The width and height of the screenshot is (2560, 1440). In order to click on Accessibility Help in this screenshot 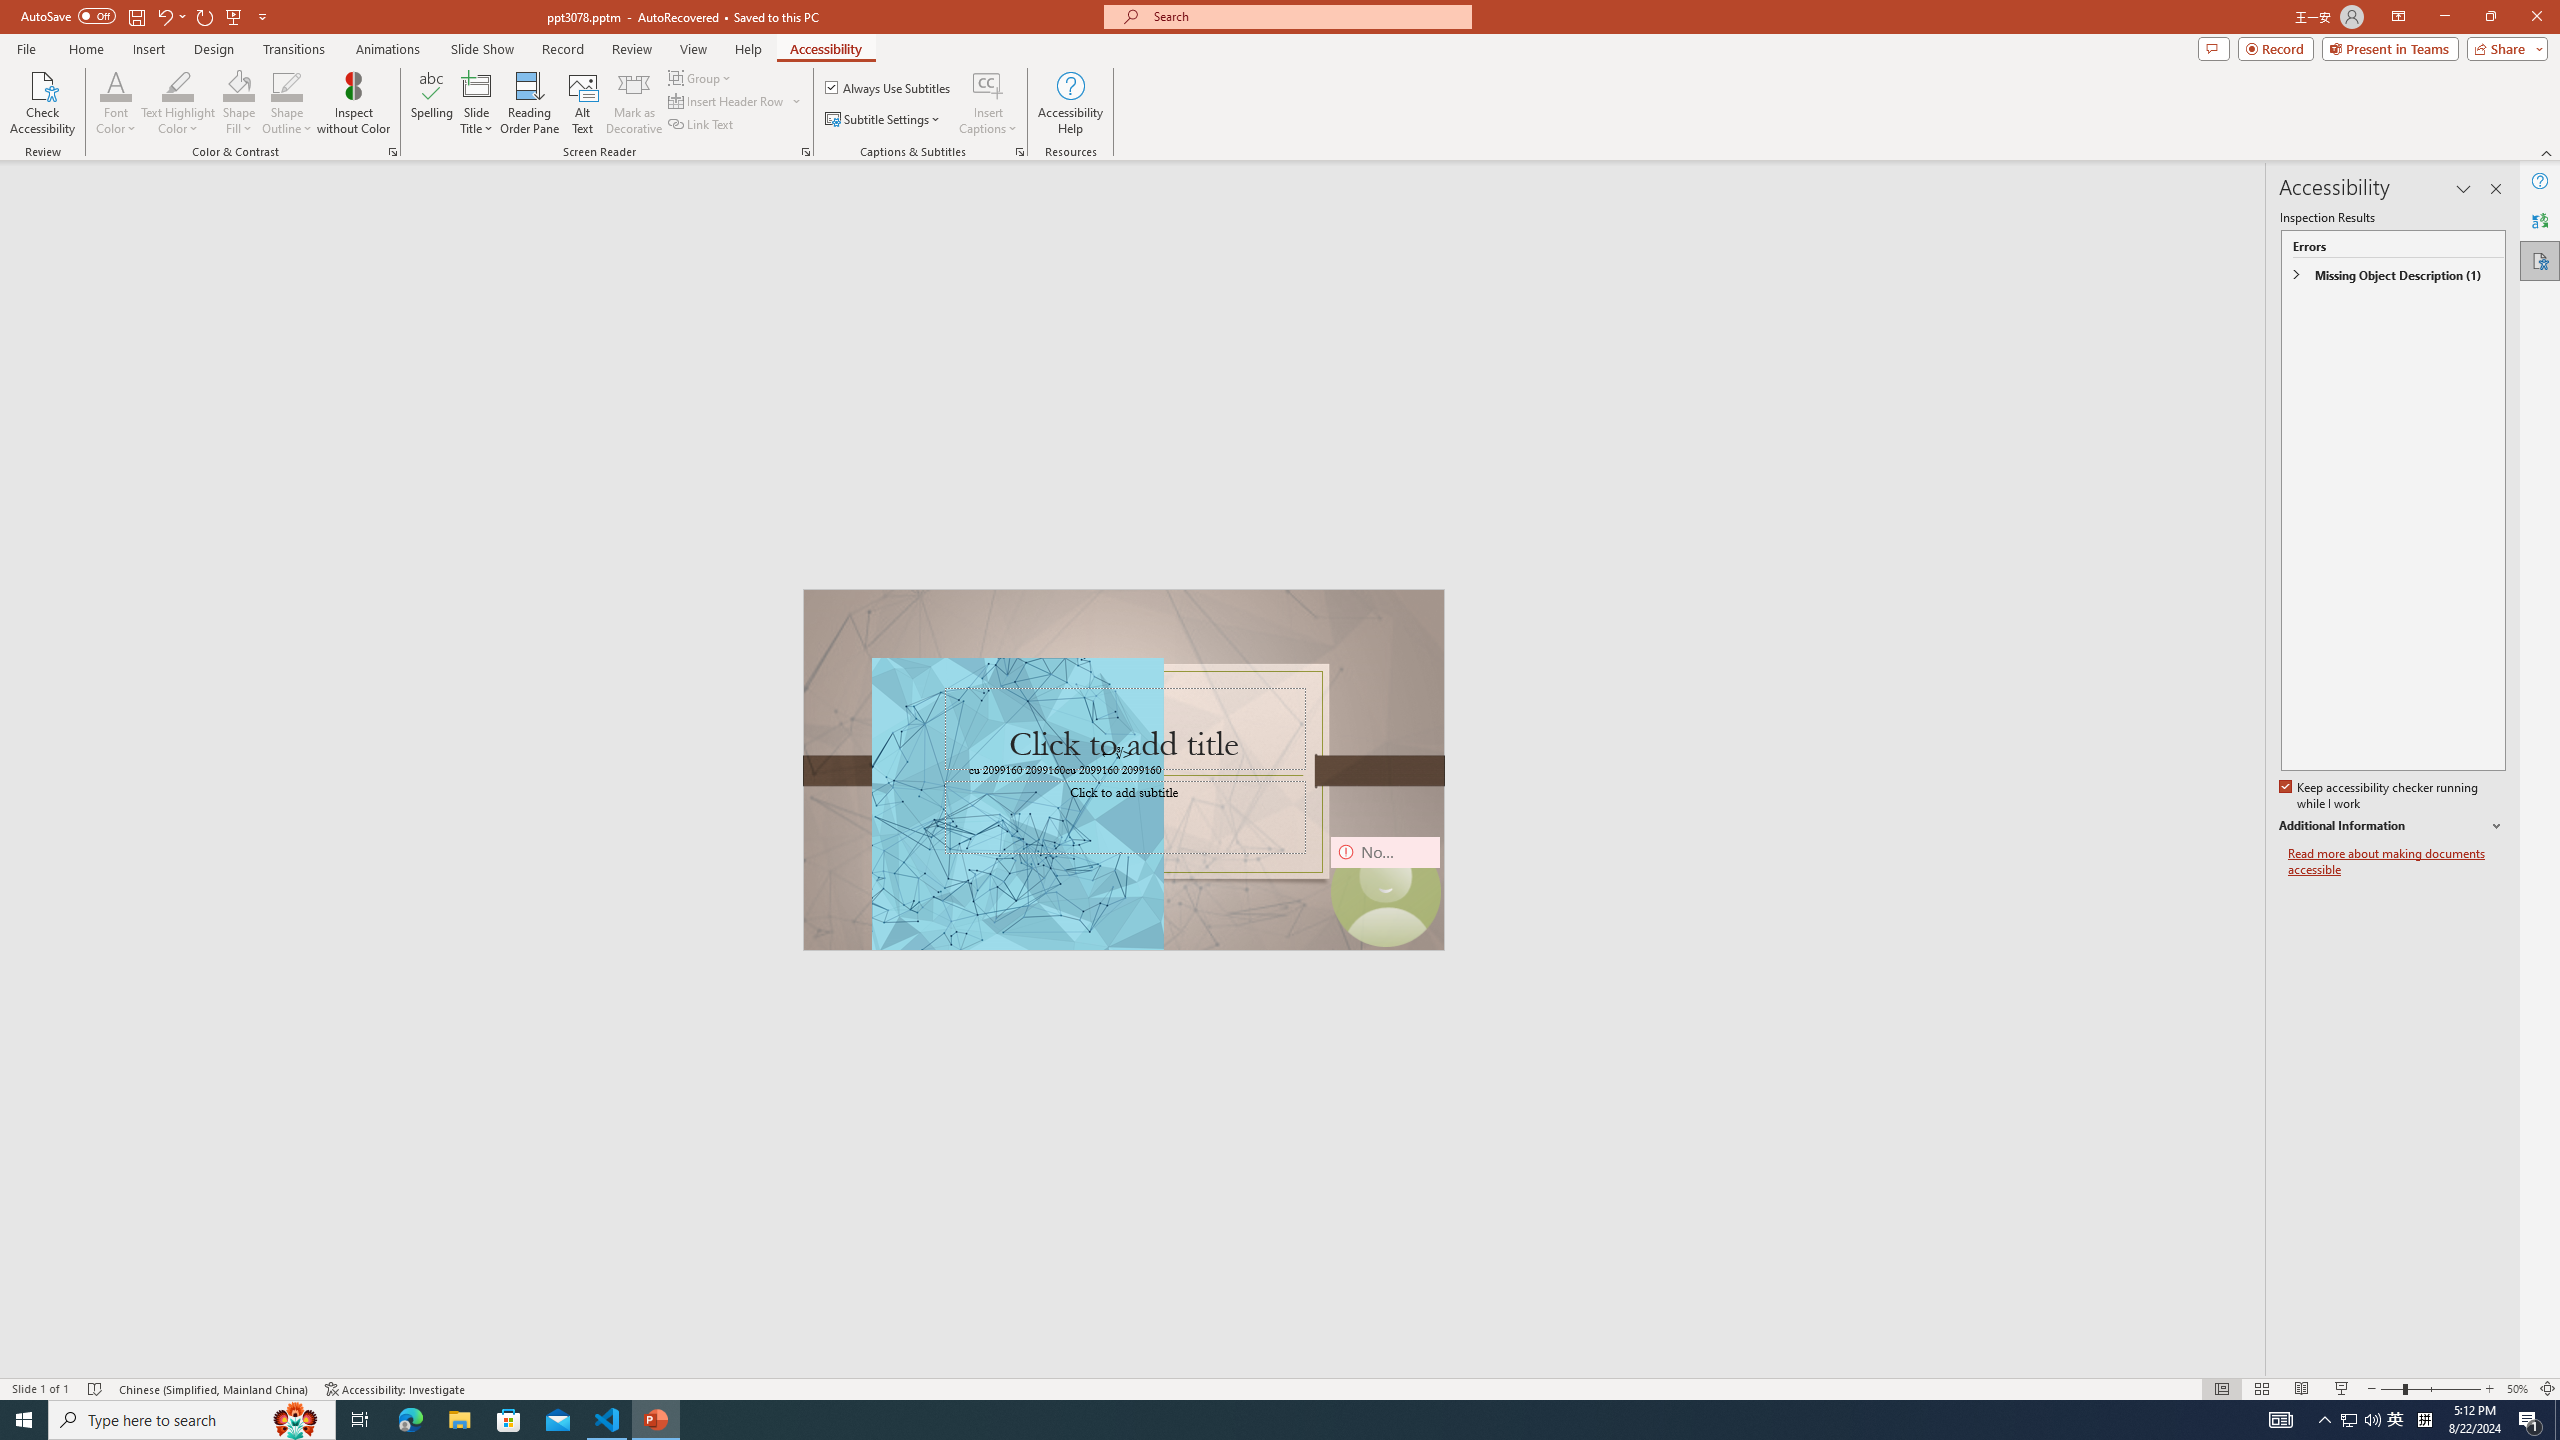, I will do `click(1070, 103)`.